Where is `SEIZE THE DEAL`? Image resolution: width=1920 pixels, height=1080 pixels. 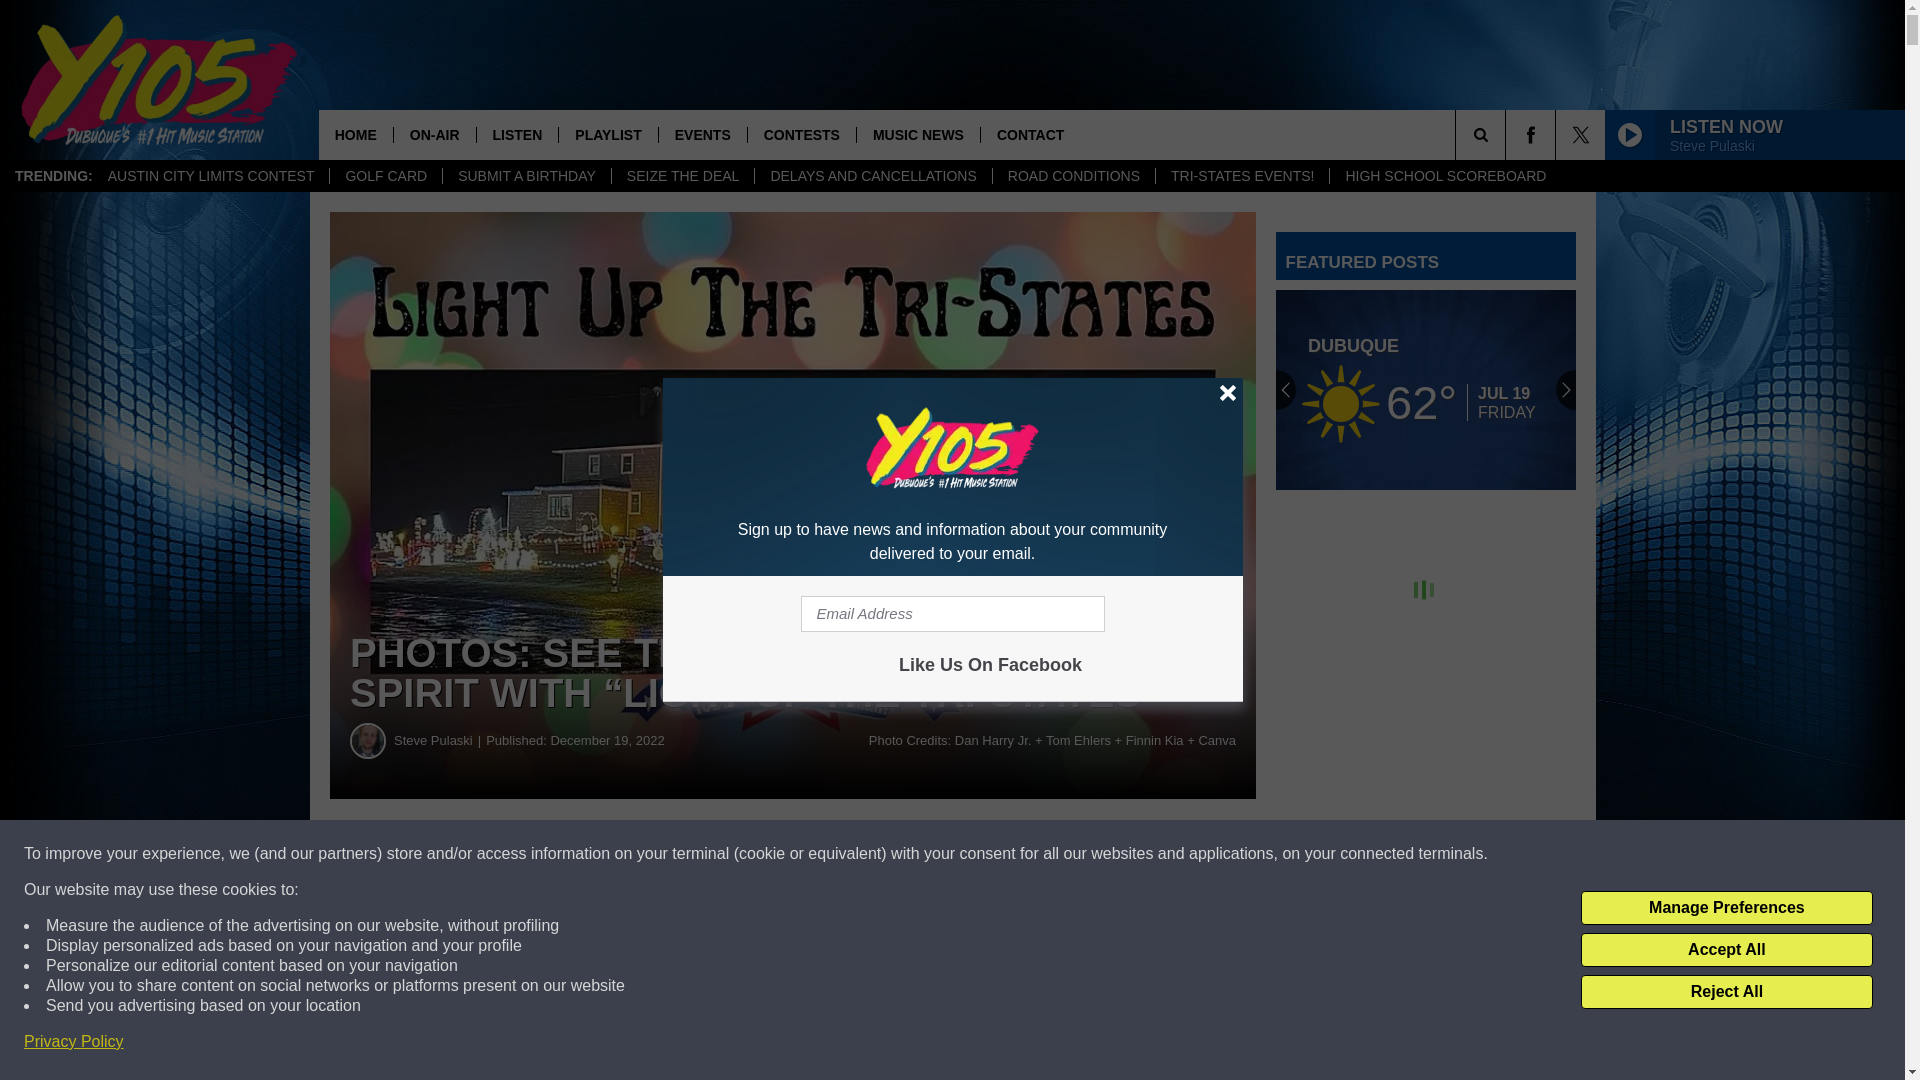
SEIZE THE DEAL is located at coordinates (682, 176).